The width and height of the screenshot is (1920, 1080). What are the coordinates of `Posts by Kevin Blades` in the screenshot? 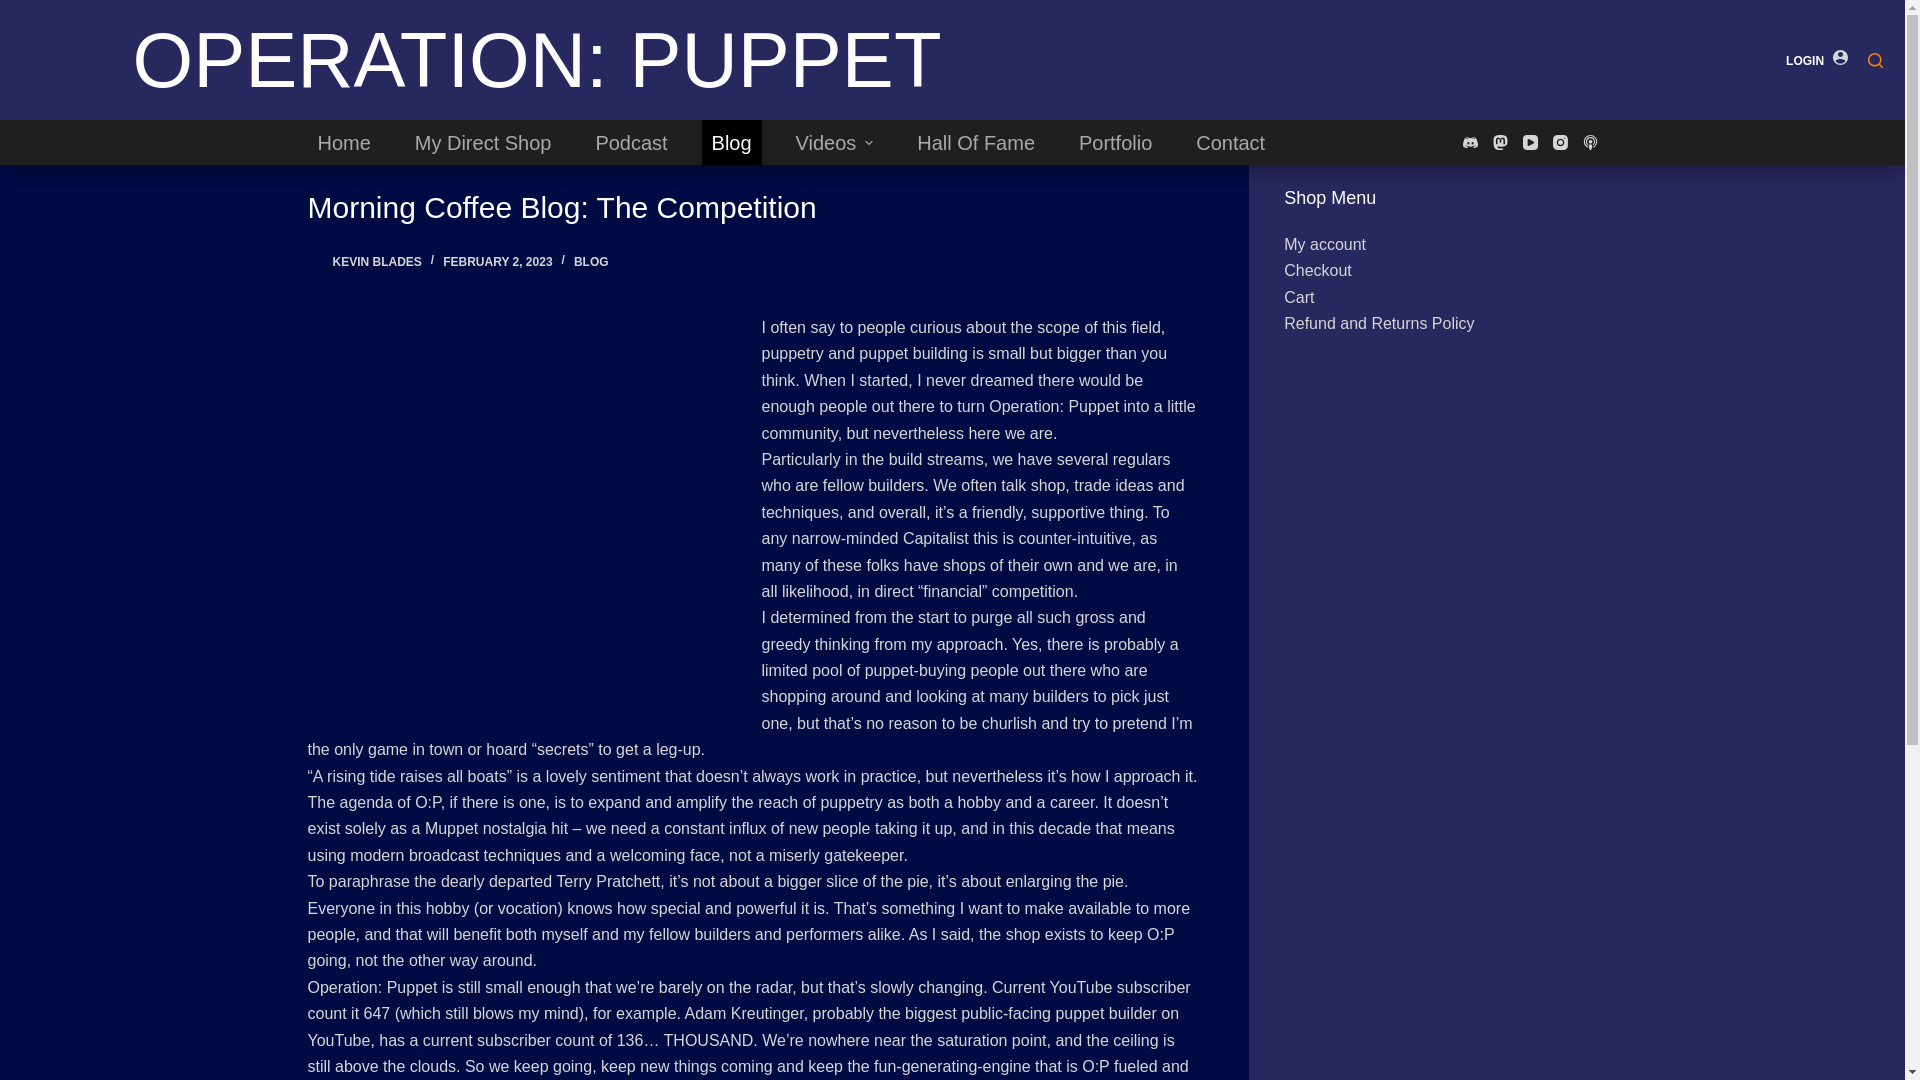 It's located at (376, 261).